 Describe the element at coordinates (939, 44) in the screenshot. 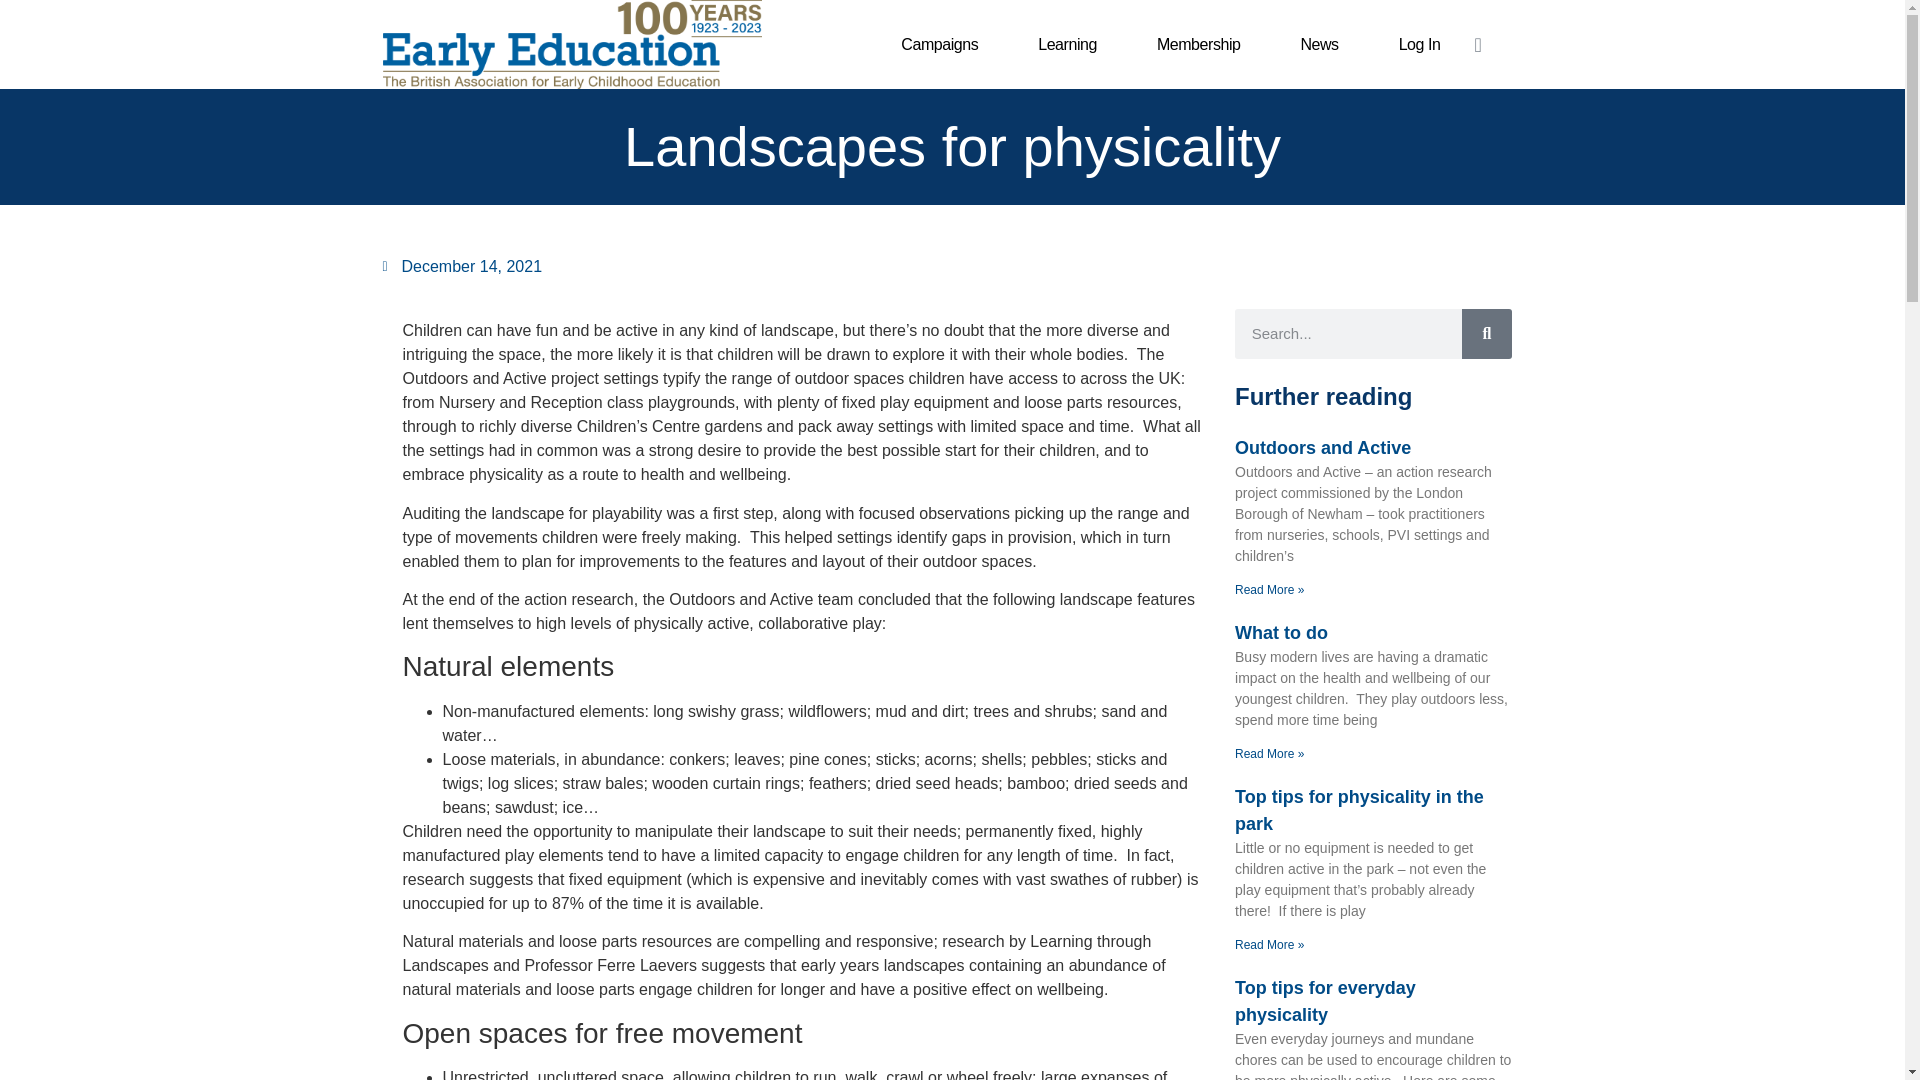

I see `Campaigns` at that location.